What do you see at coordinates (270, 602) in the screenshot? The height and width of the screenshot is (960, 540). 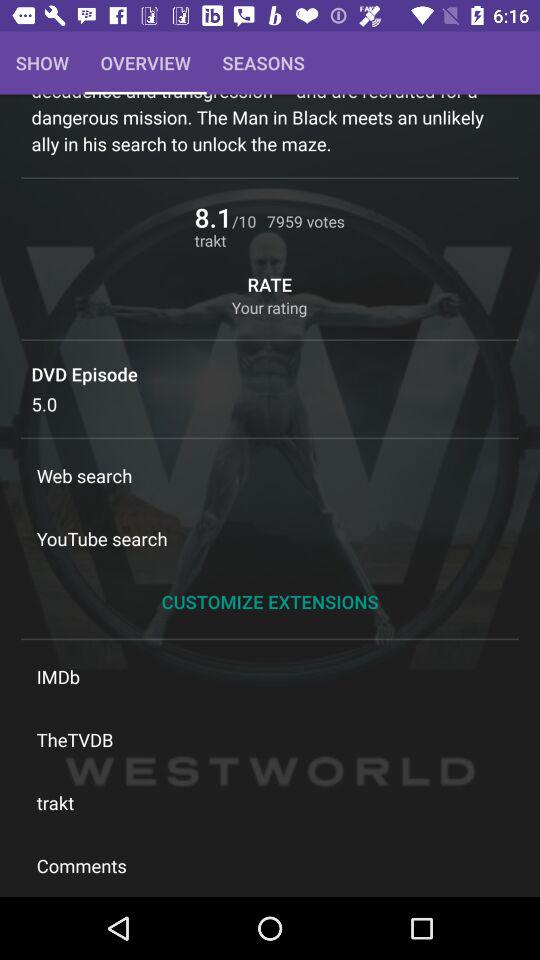 I see `jump to customize extensions item` at bounding box center [270, 602].